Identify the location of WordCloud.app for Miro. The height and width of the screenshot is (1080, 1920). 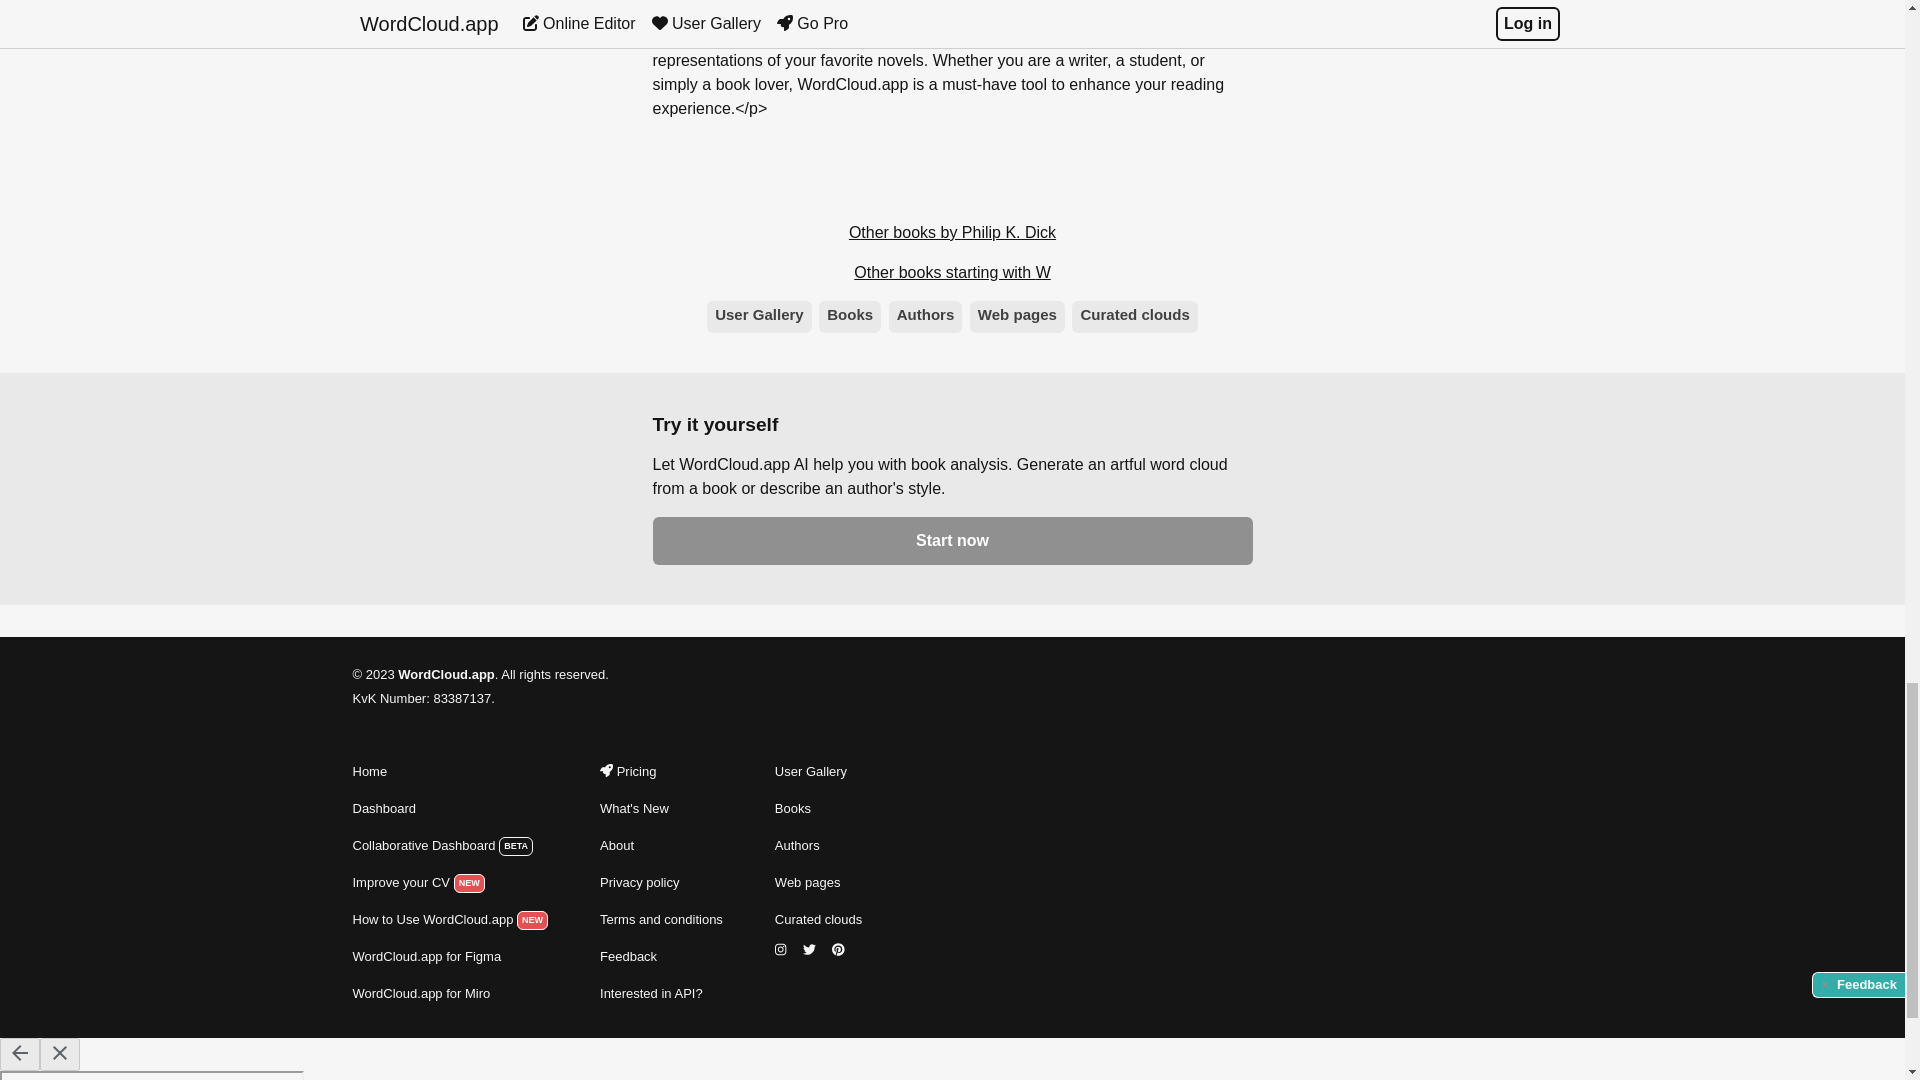
(449, 993).